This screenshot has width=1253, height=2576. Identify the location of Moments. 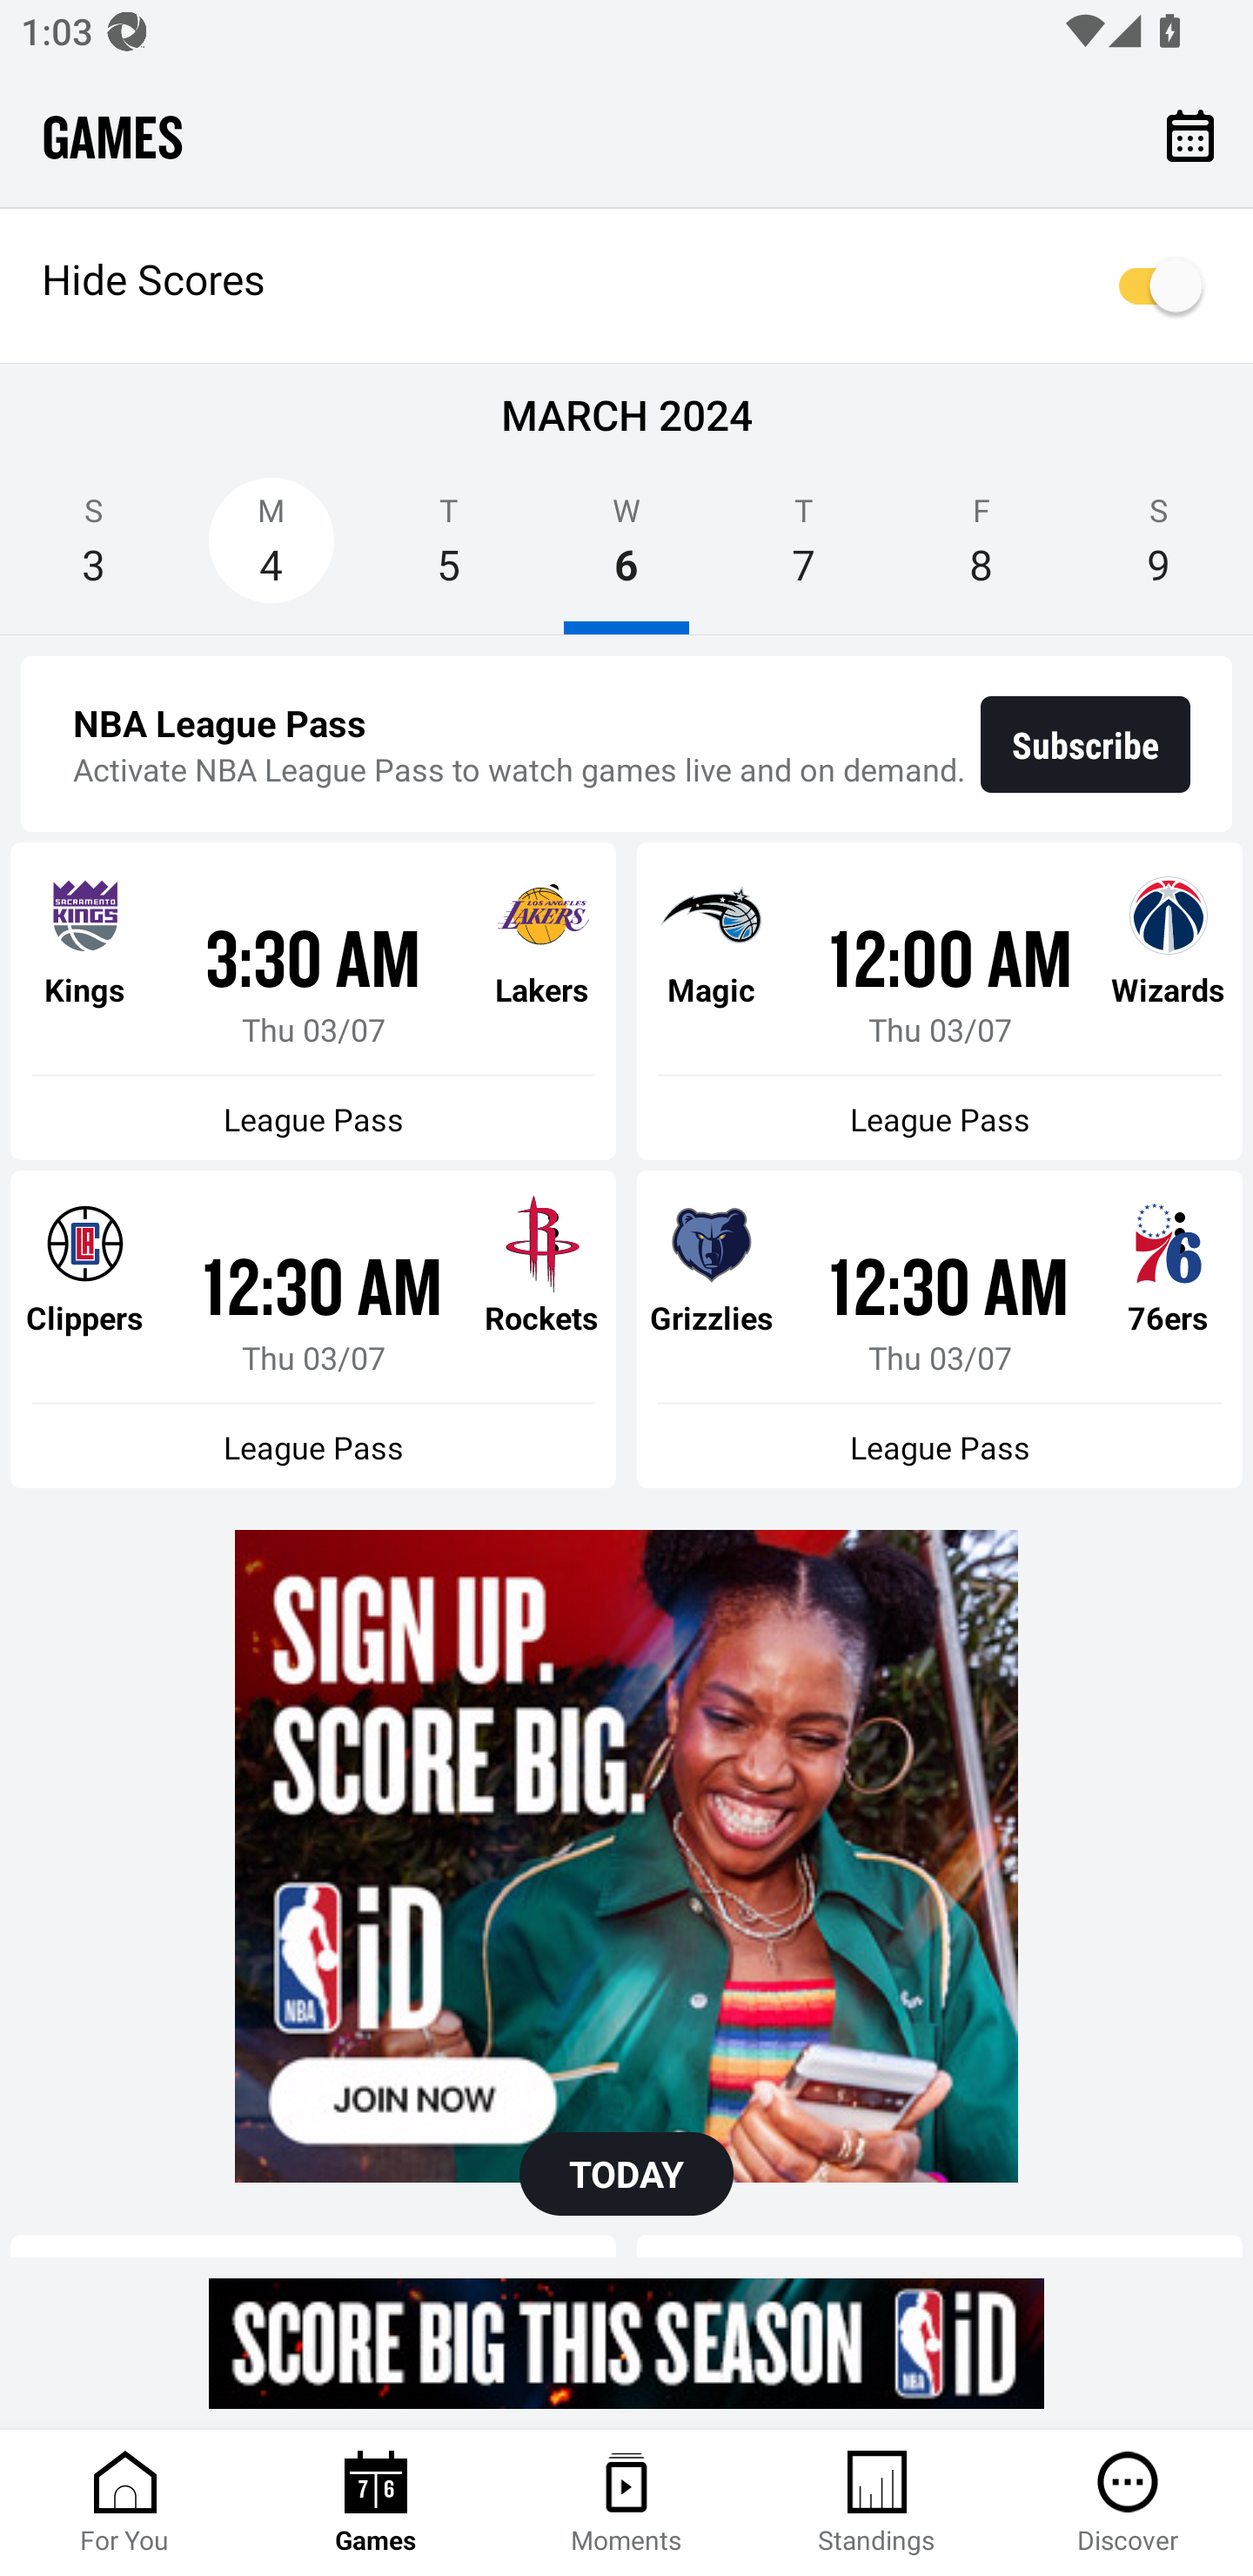
(626, 2503).